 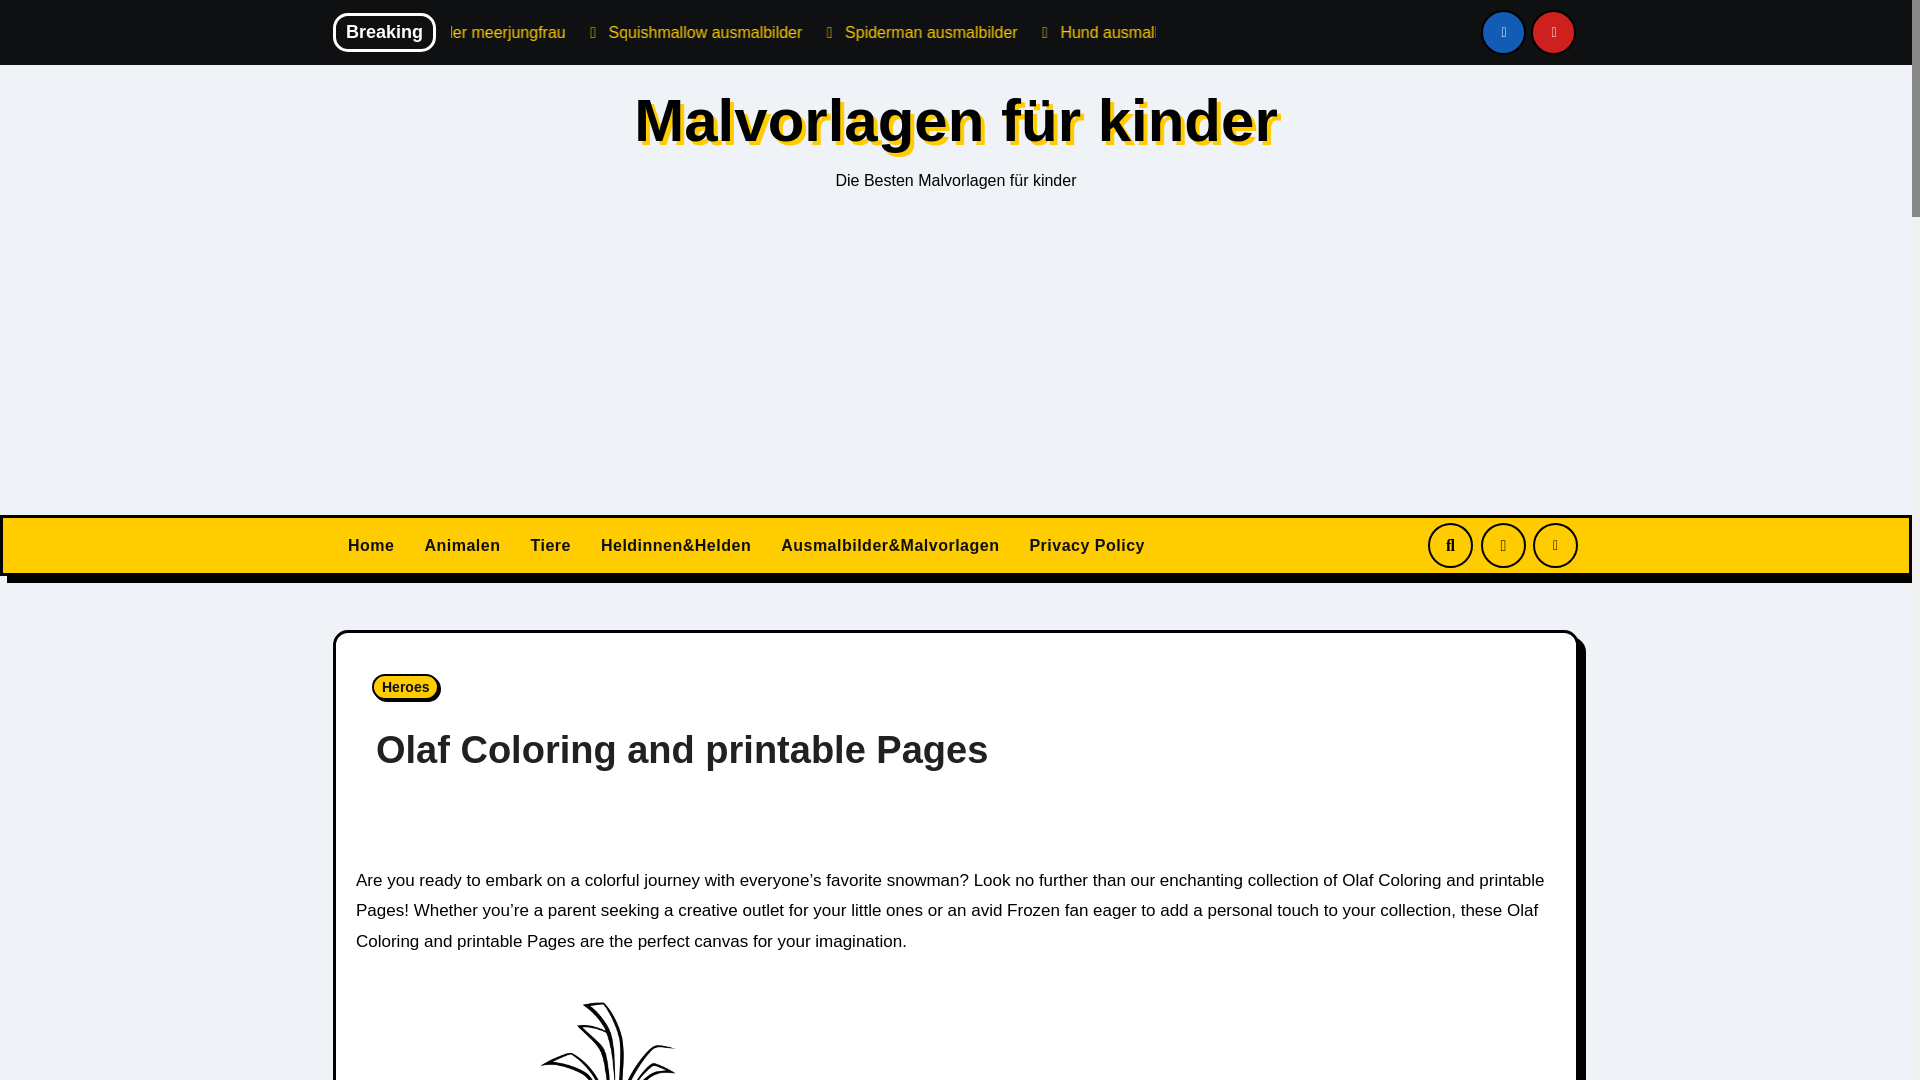 What do you see at coordinates (665, 32) in the screenshot?
I see `Ausmalbilder meerjungfrau` at bounding box center [665, 32].